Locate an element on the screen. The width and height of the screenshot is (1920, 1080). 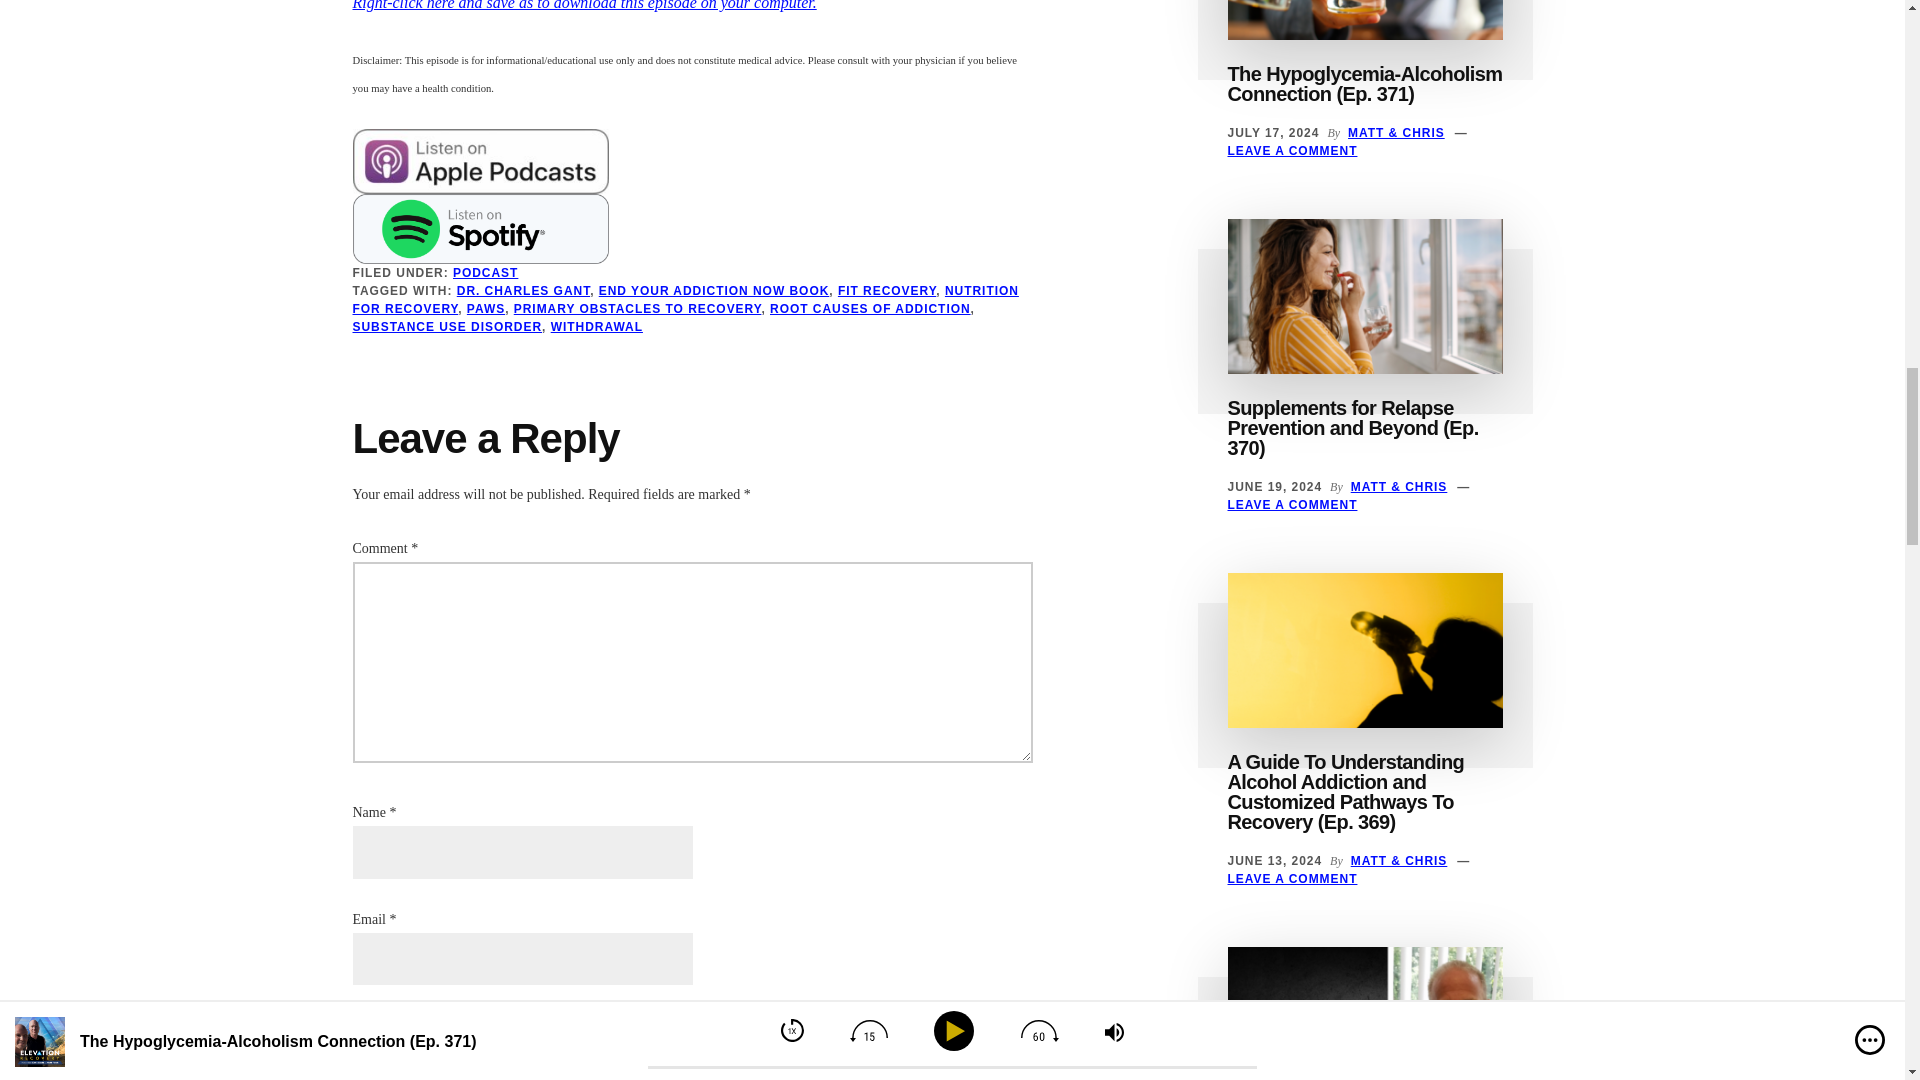
ROOT CAUSES OF ADDICTION is located at coordinates (870, 309).